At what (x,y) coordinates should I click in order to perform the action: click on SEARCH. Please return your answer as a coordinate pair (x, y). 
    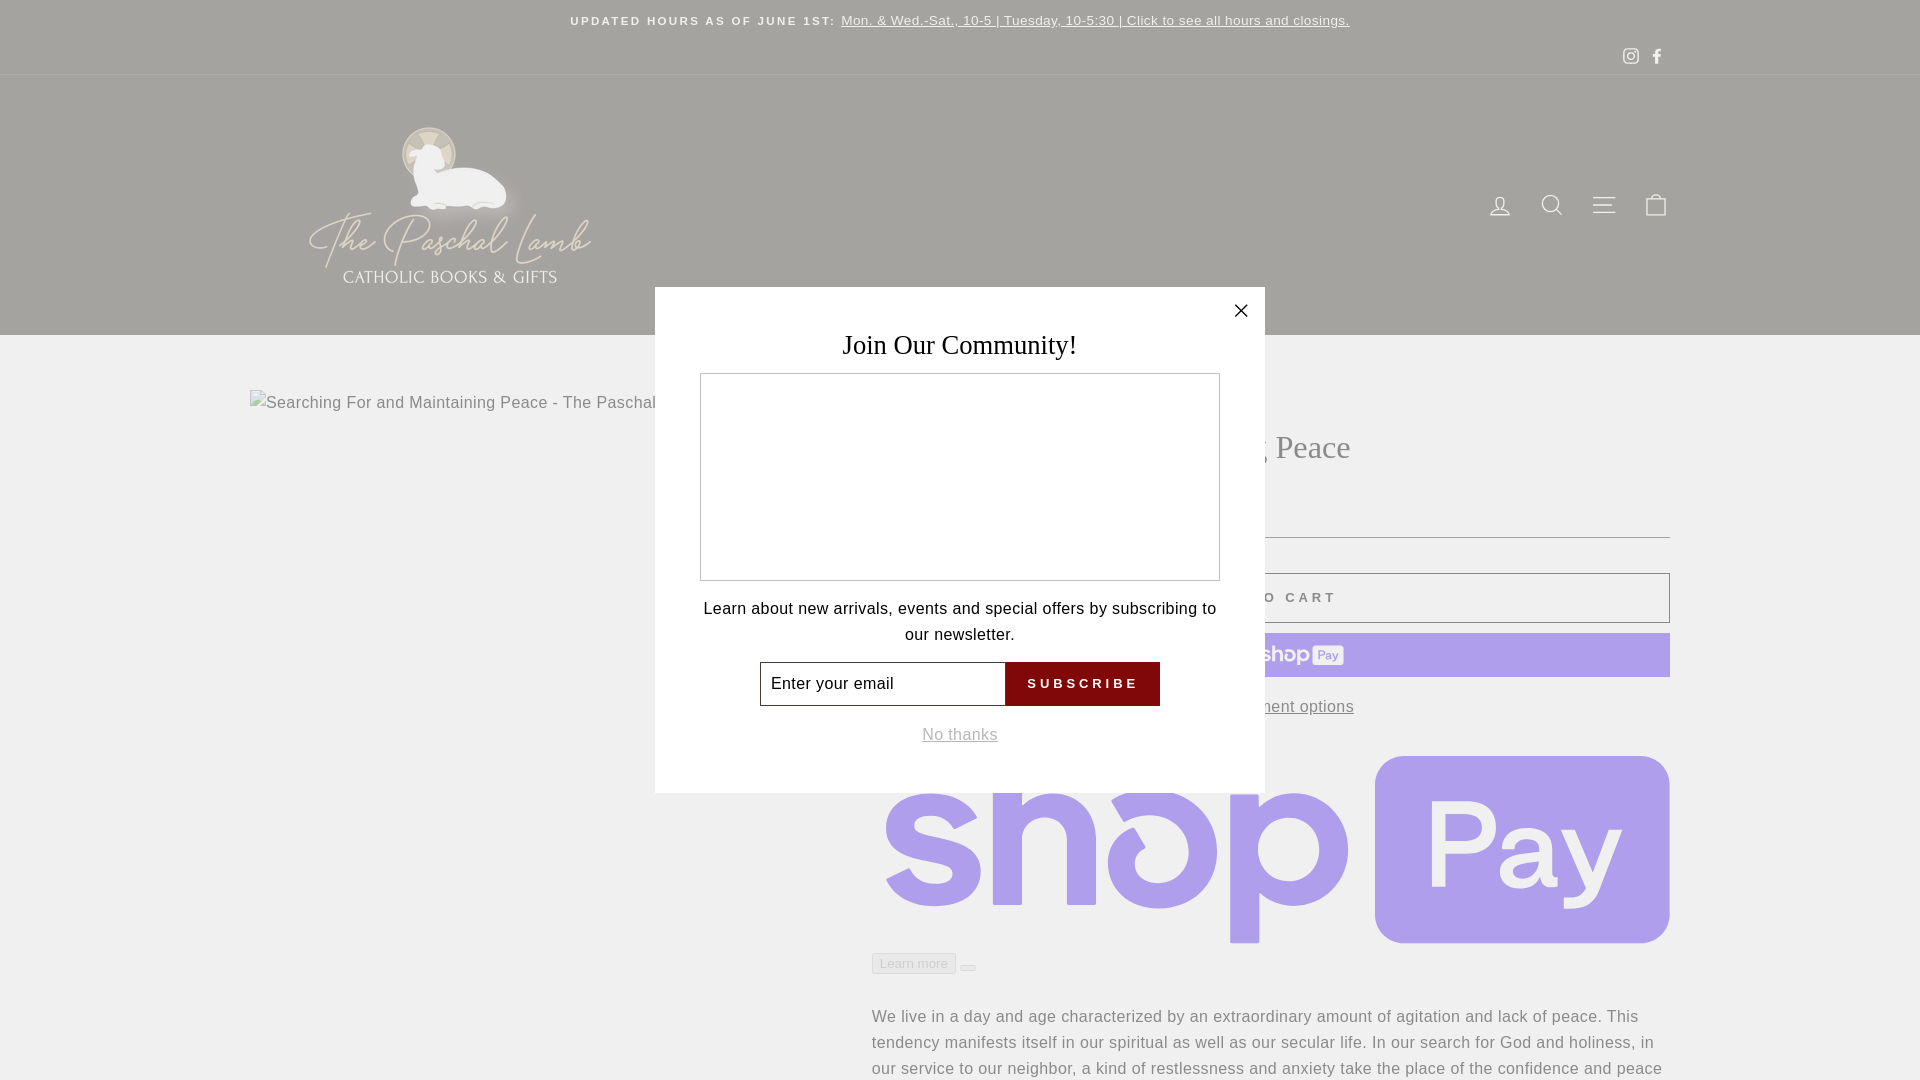
    Looking at the image, I should click on (1552, 204).